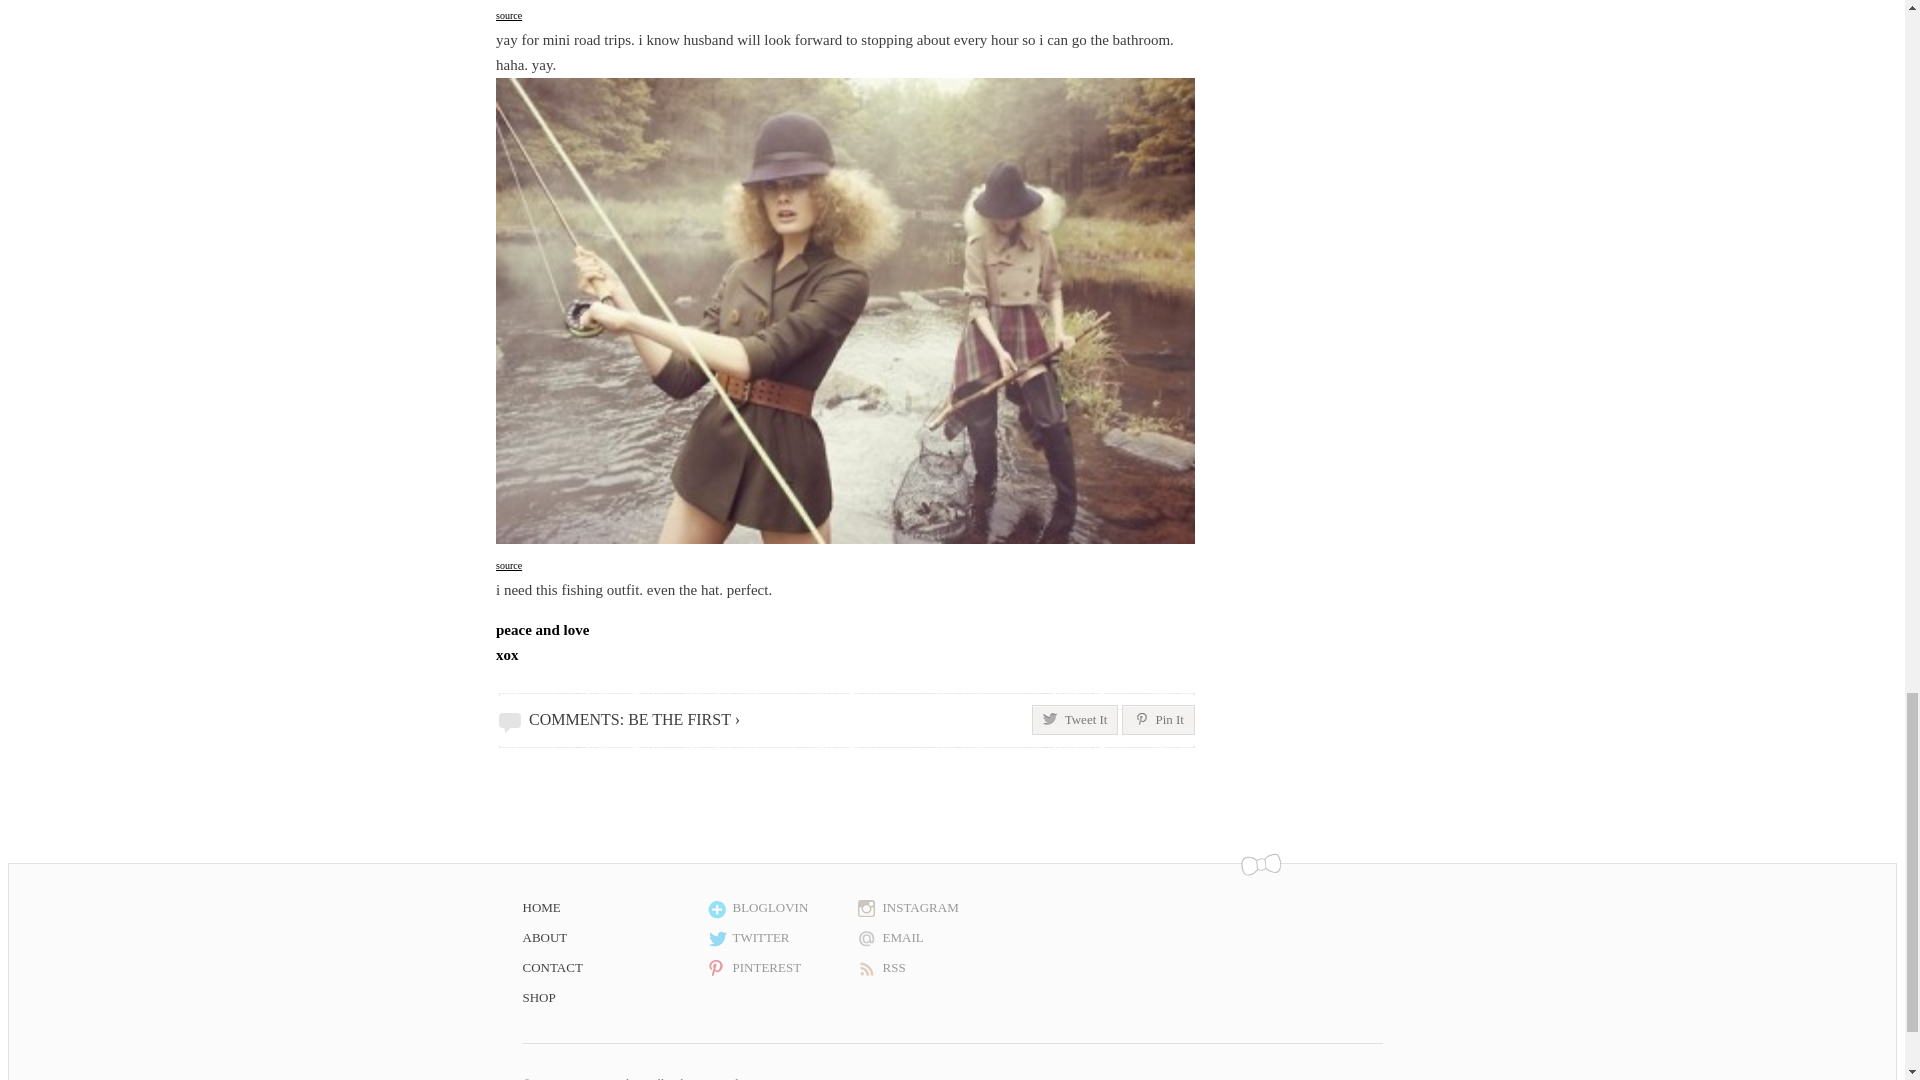 This screenshot has width=1920, height=1080. Describe the element at coordinates (1158, 720) in the screenshot. I see `Pin It` at that location.